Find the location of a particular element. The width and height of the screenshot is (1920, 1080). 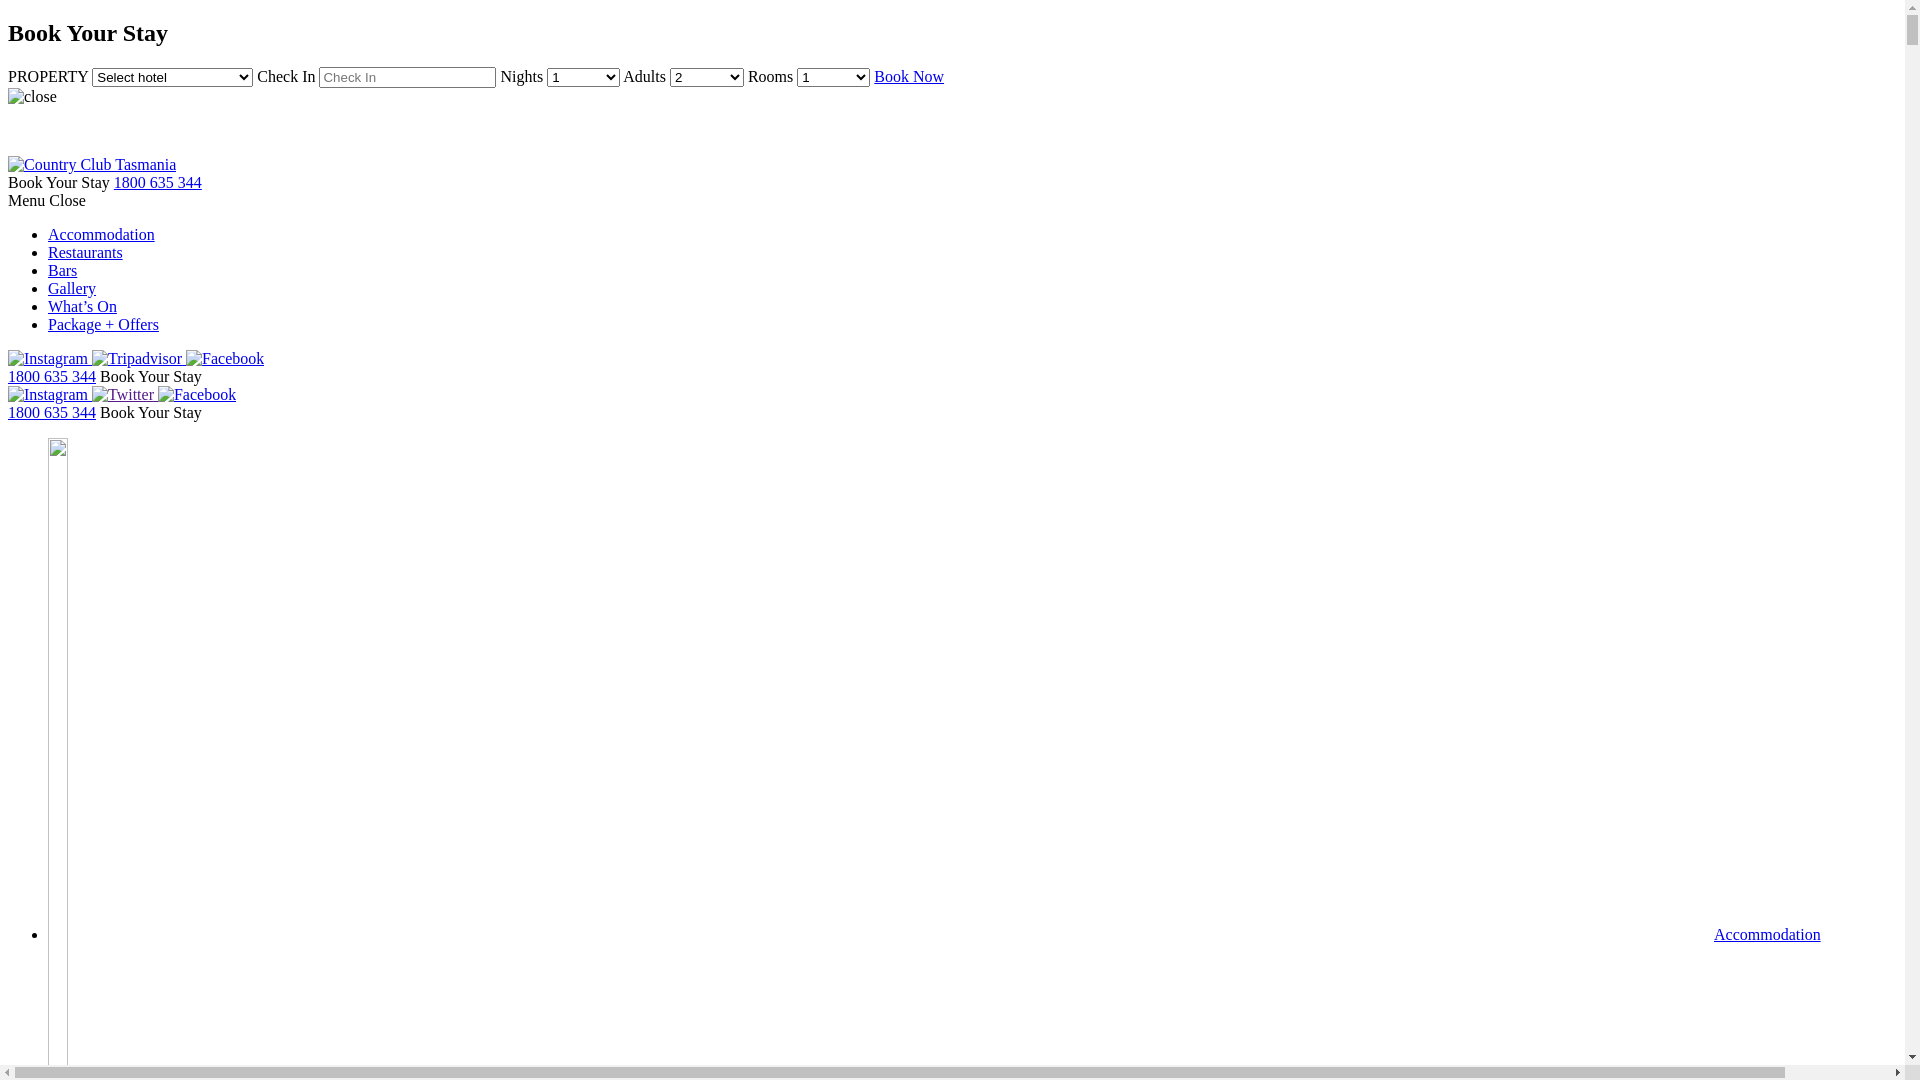

Gallery is located at coordinates (72, 288).